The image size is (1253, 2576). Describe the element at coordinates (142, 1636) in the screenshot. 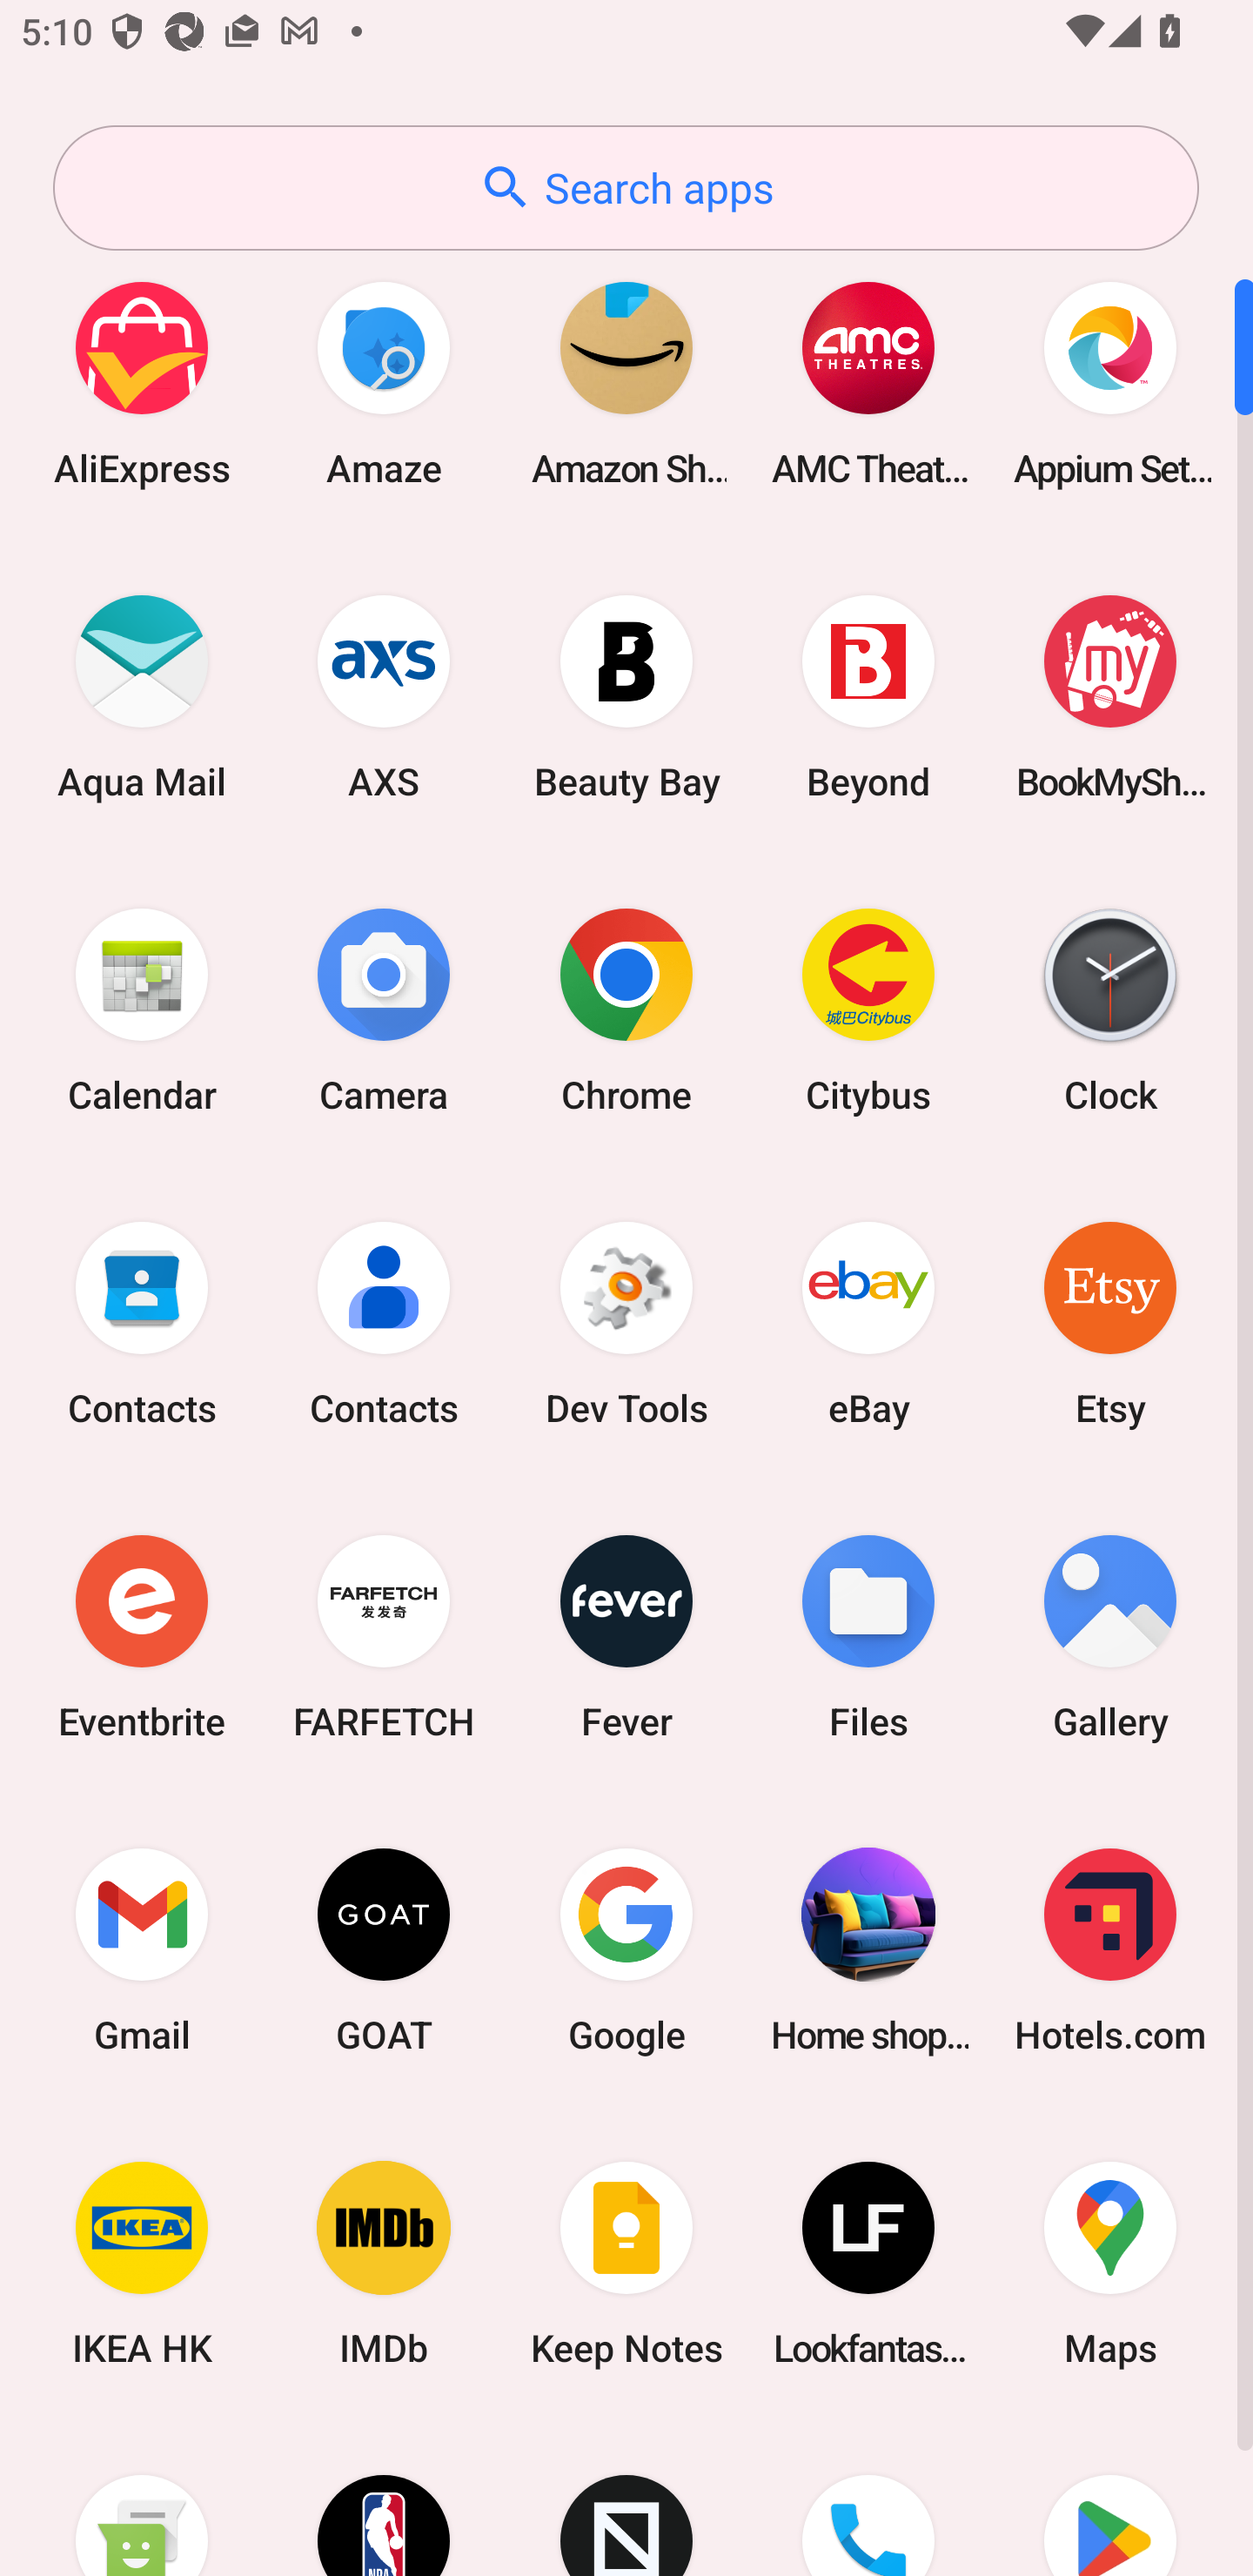

I see `Eventbrite` at that location.